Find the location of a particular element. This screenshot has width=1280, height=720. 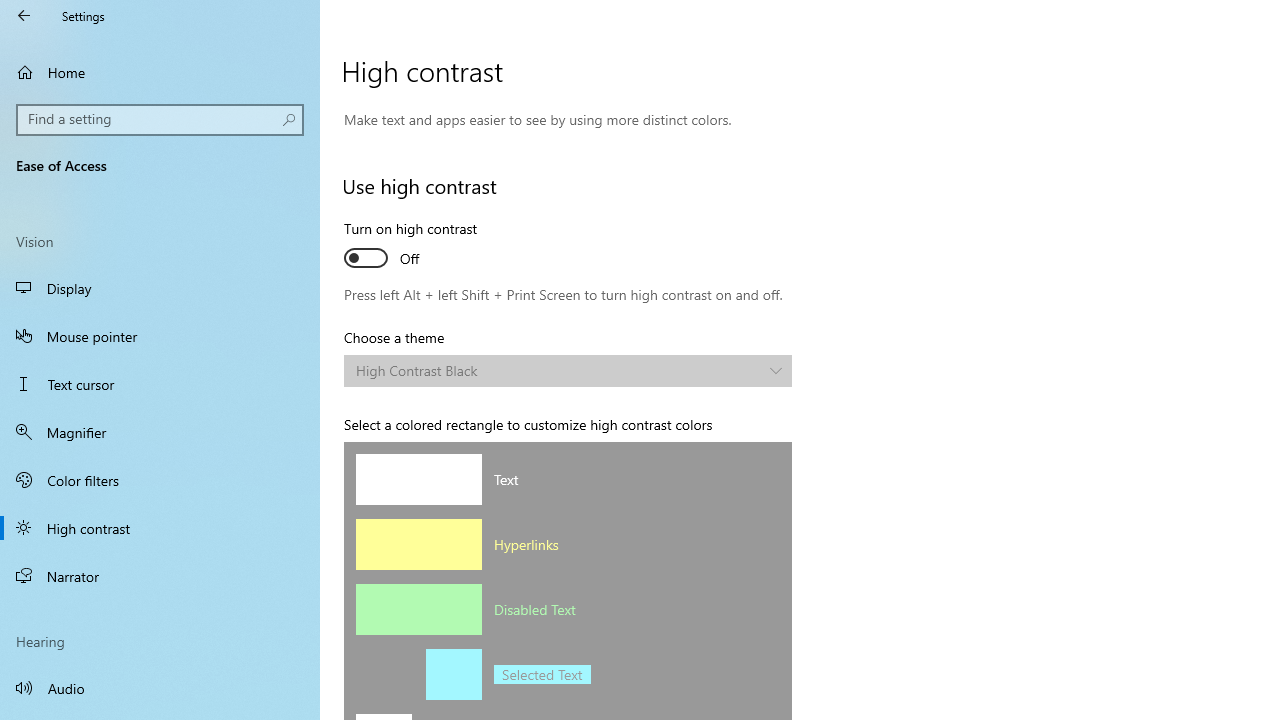

Mouse pointer is located at coordinates (160, 336).